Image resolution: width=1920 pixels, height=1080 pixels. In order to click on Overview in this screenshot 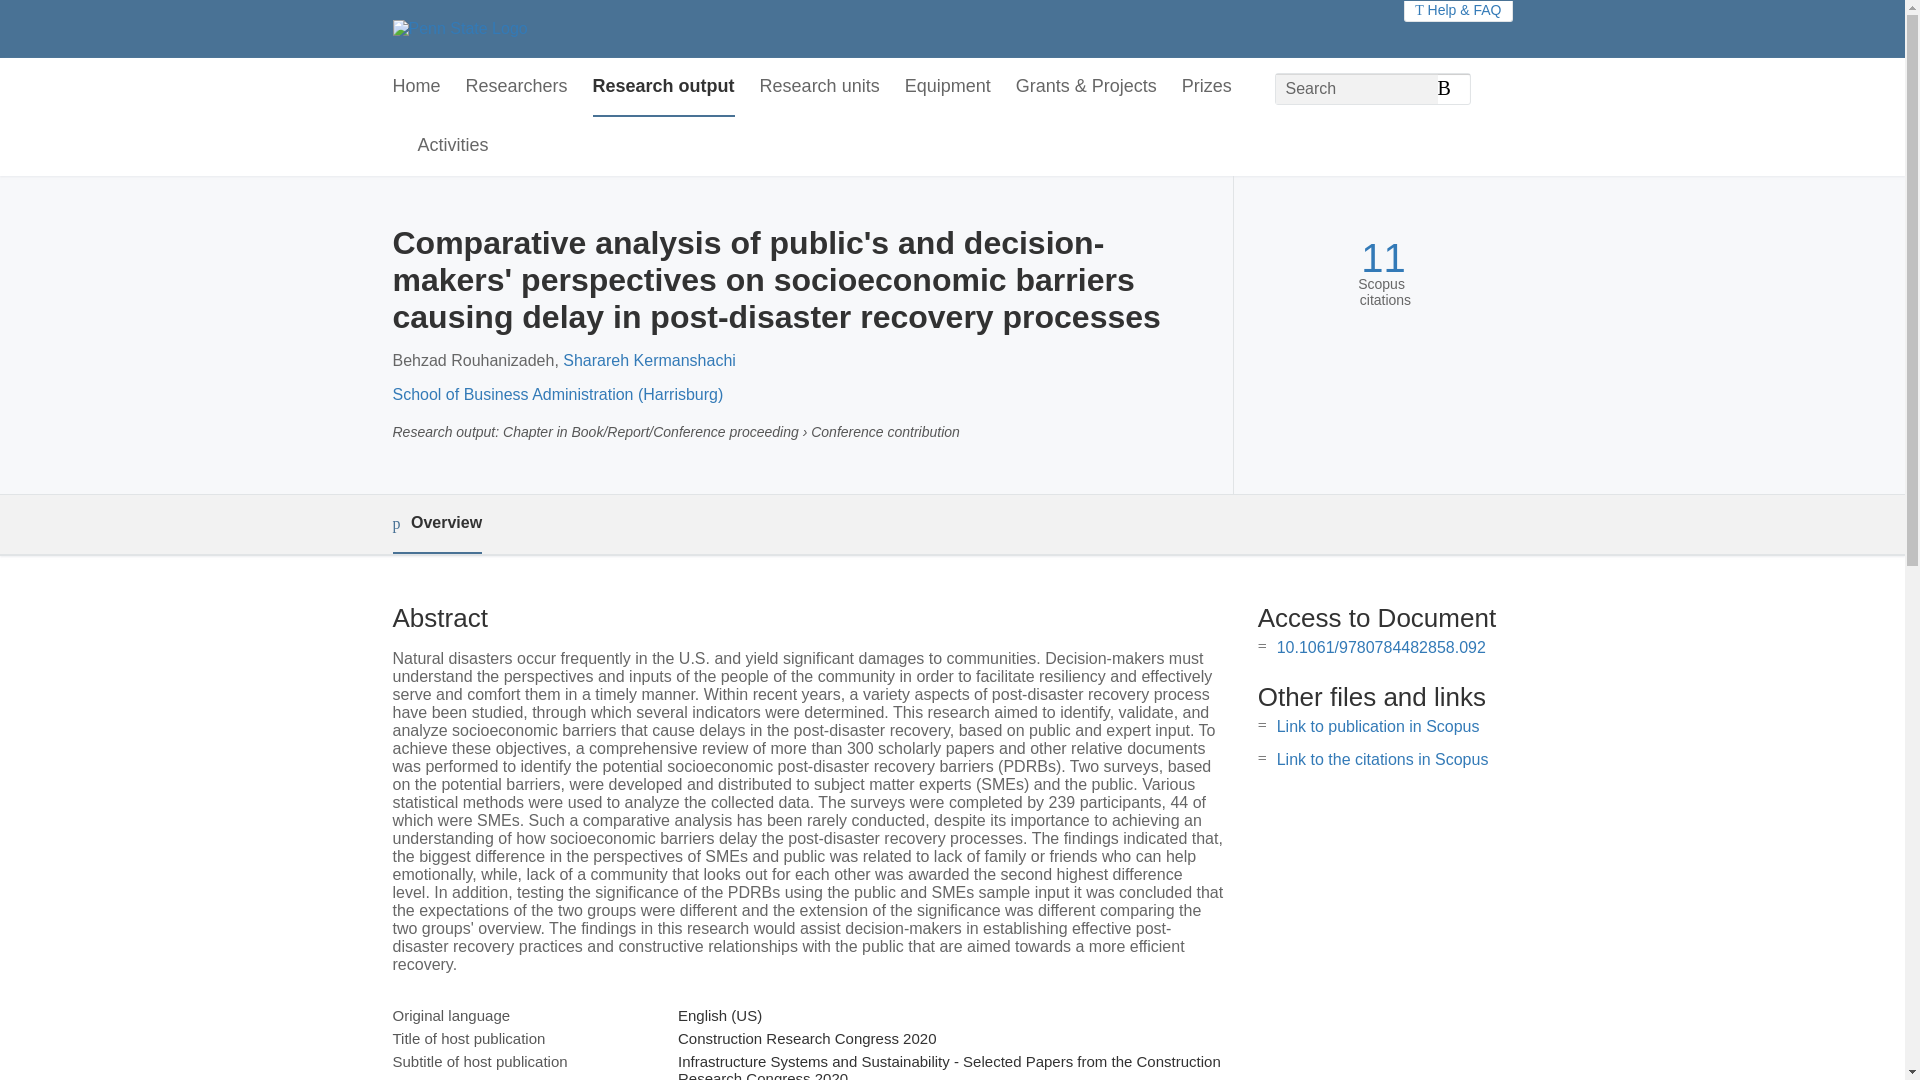, I will do `click(436, 524)`.